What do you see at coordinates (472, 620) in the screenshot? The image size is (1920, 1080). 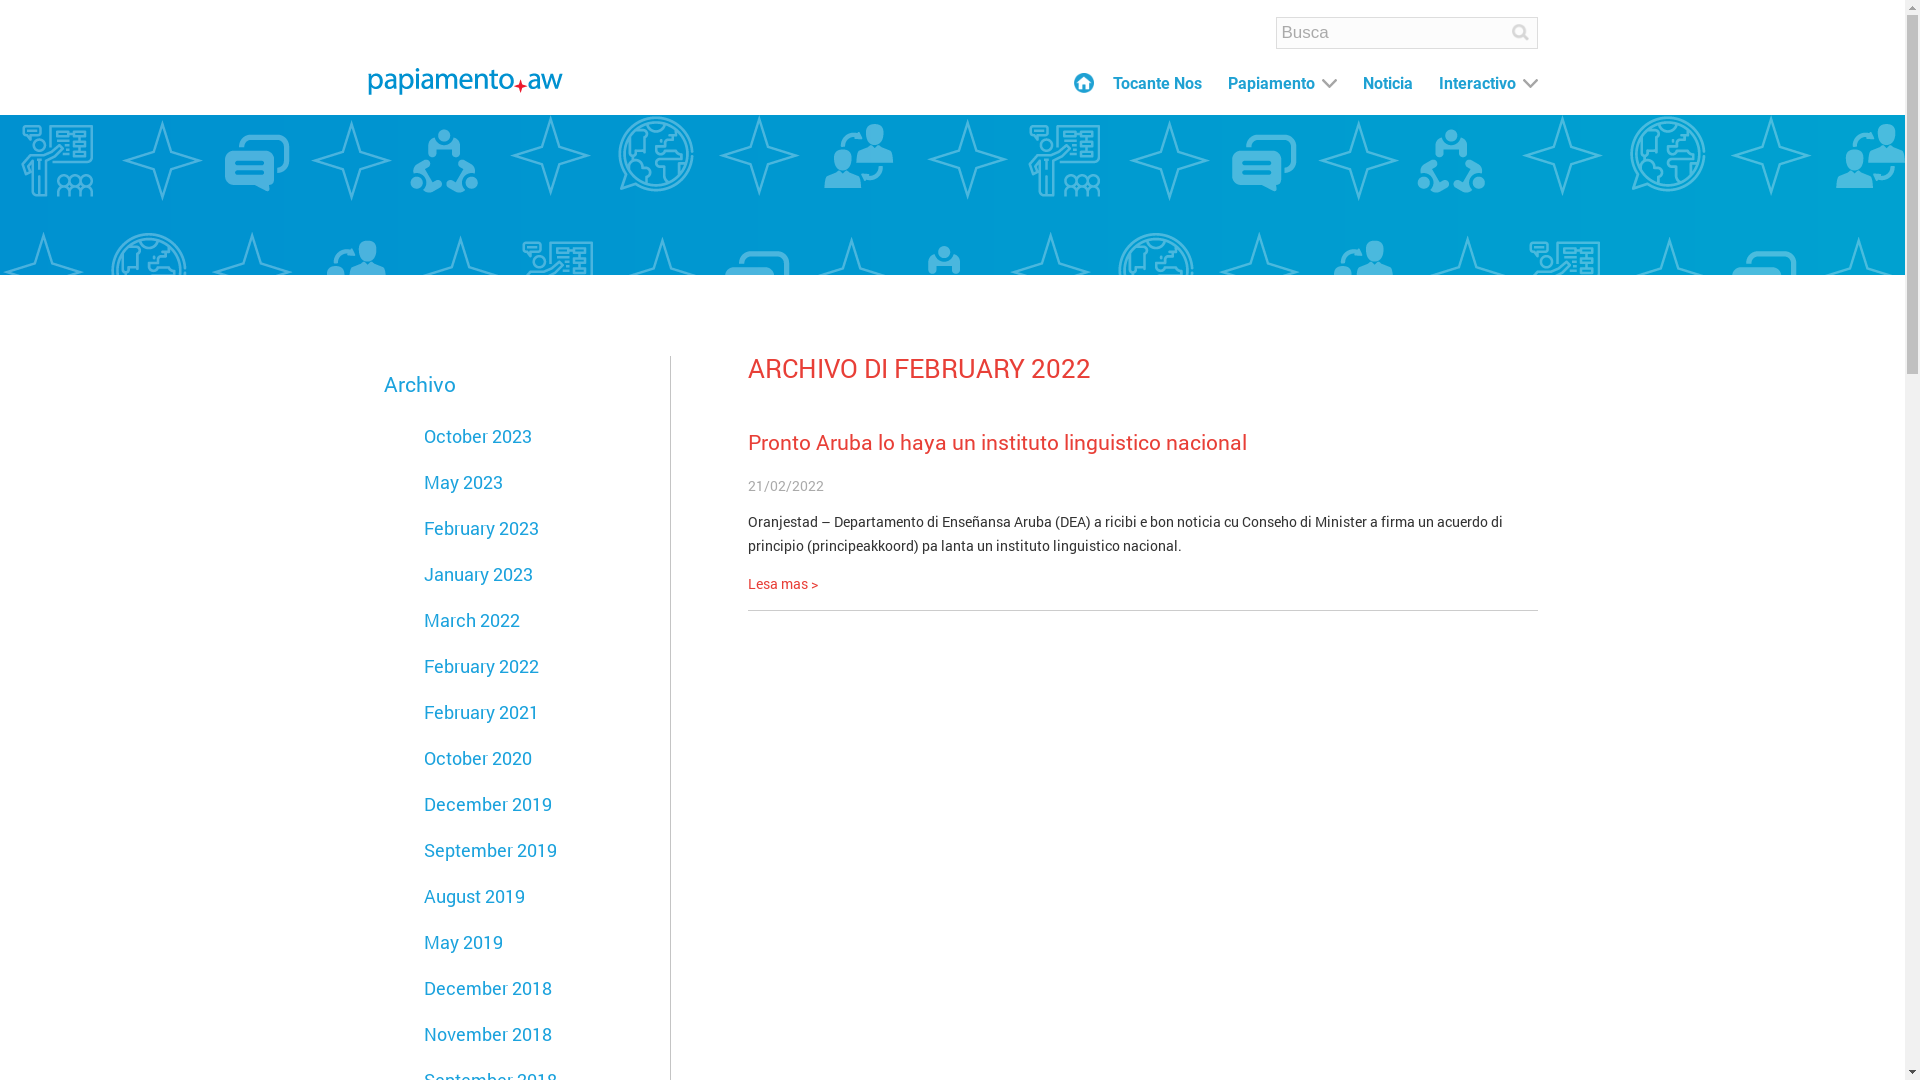 I see `March 2022` at bounding box center [472, 620].